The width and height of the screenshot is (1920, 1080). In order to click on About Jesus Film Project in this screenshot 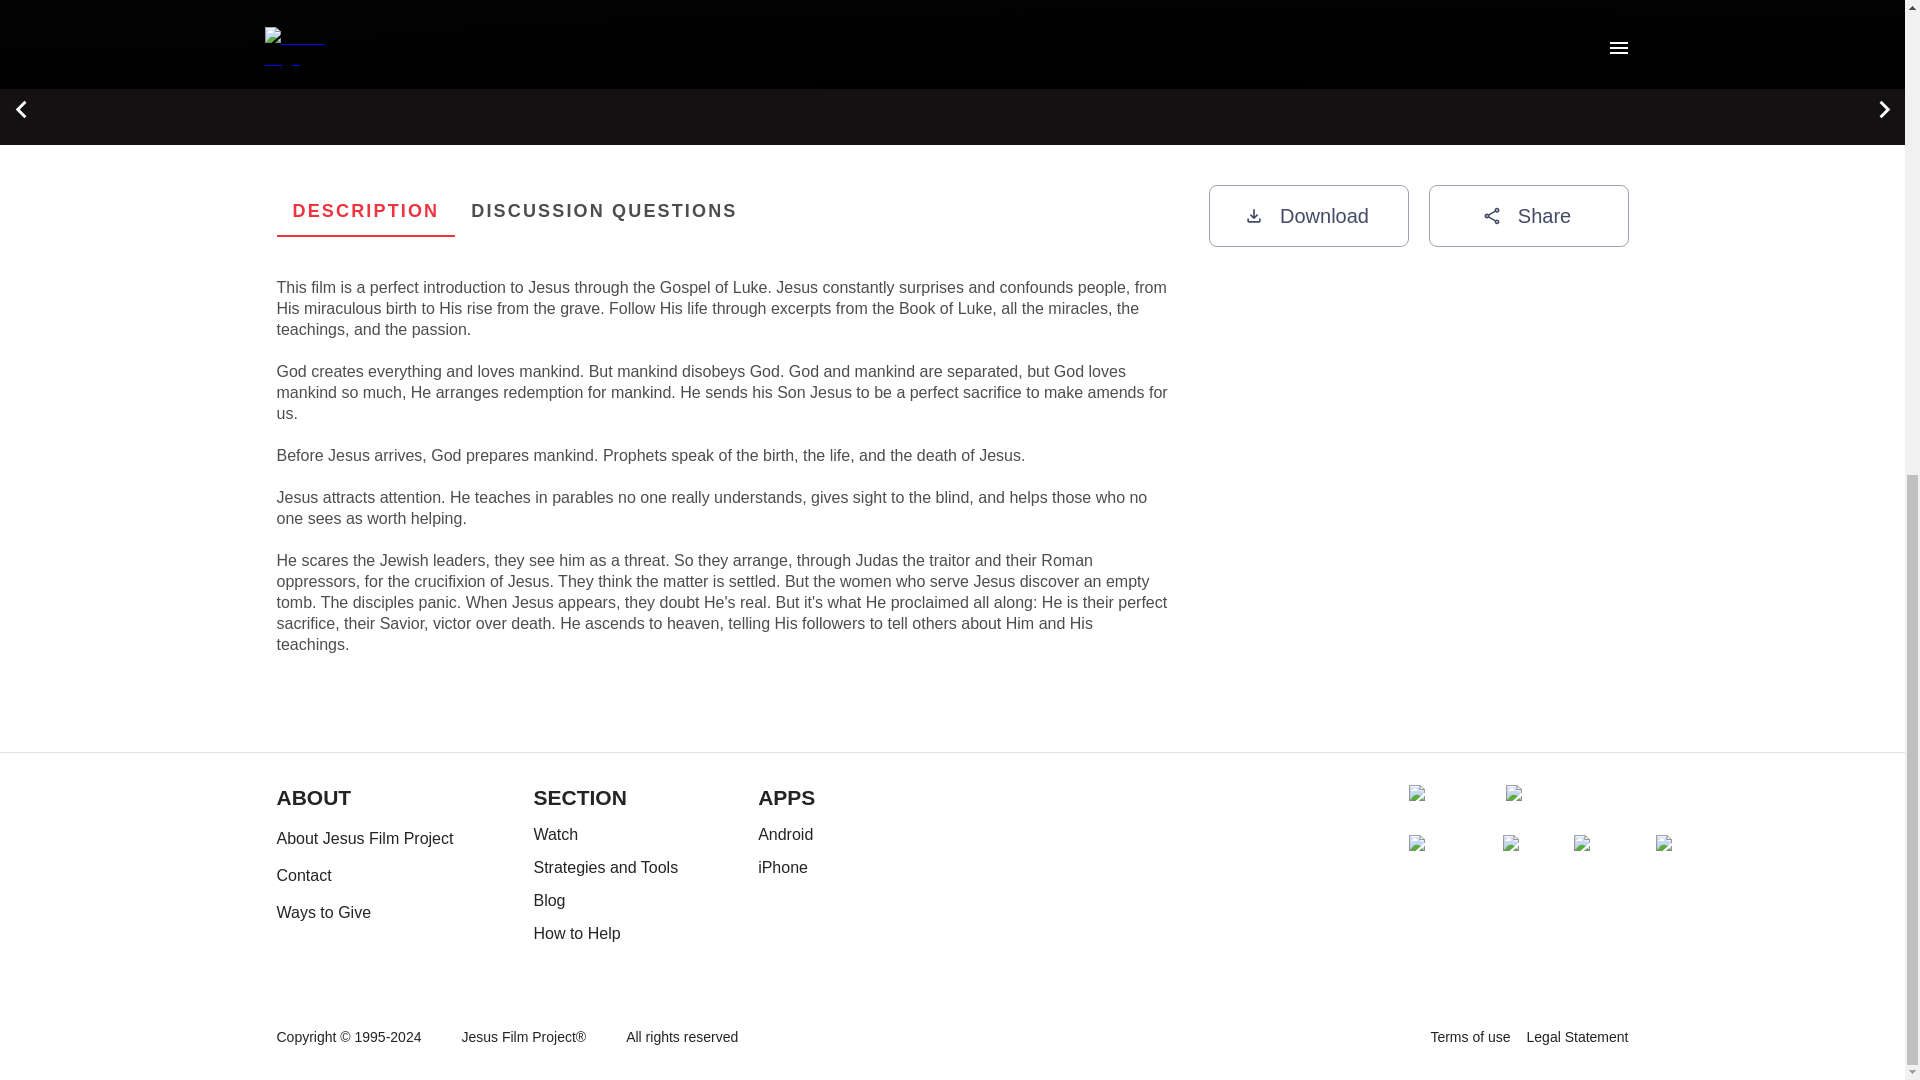, I will do `click(1307, 216)`.